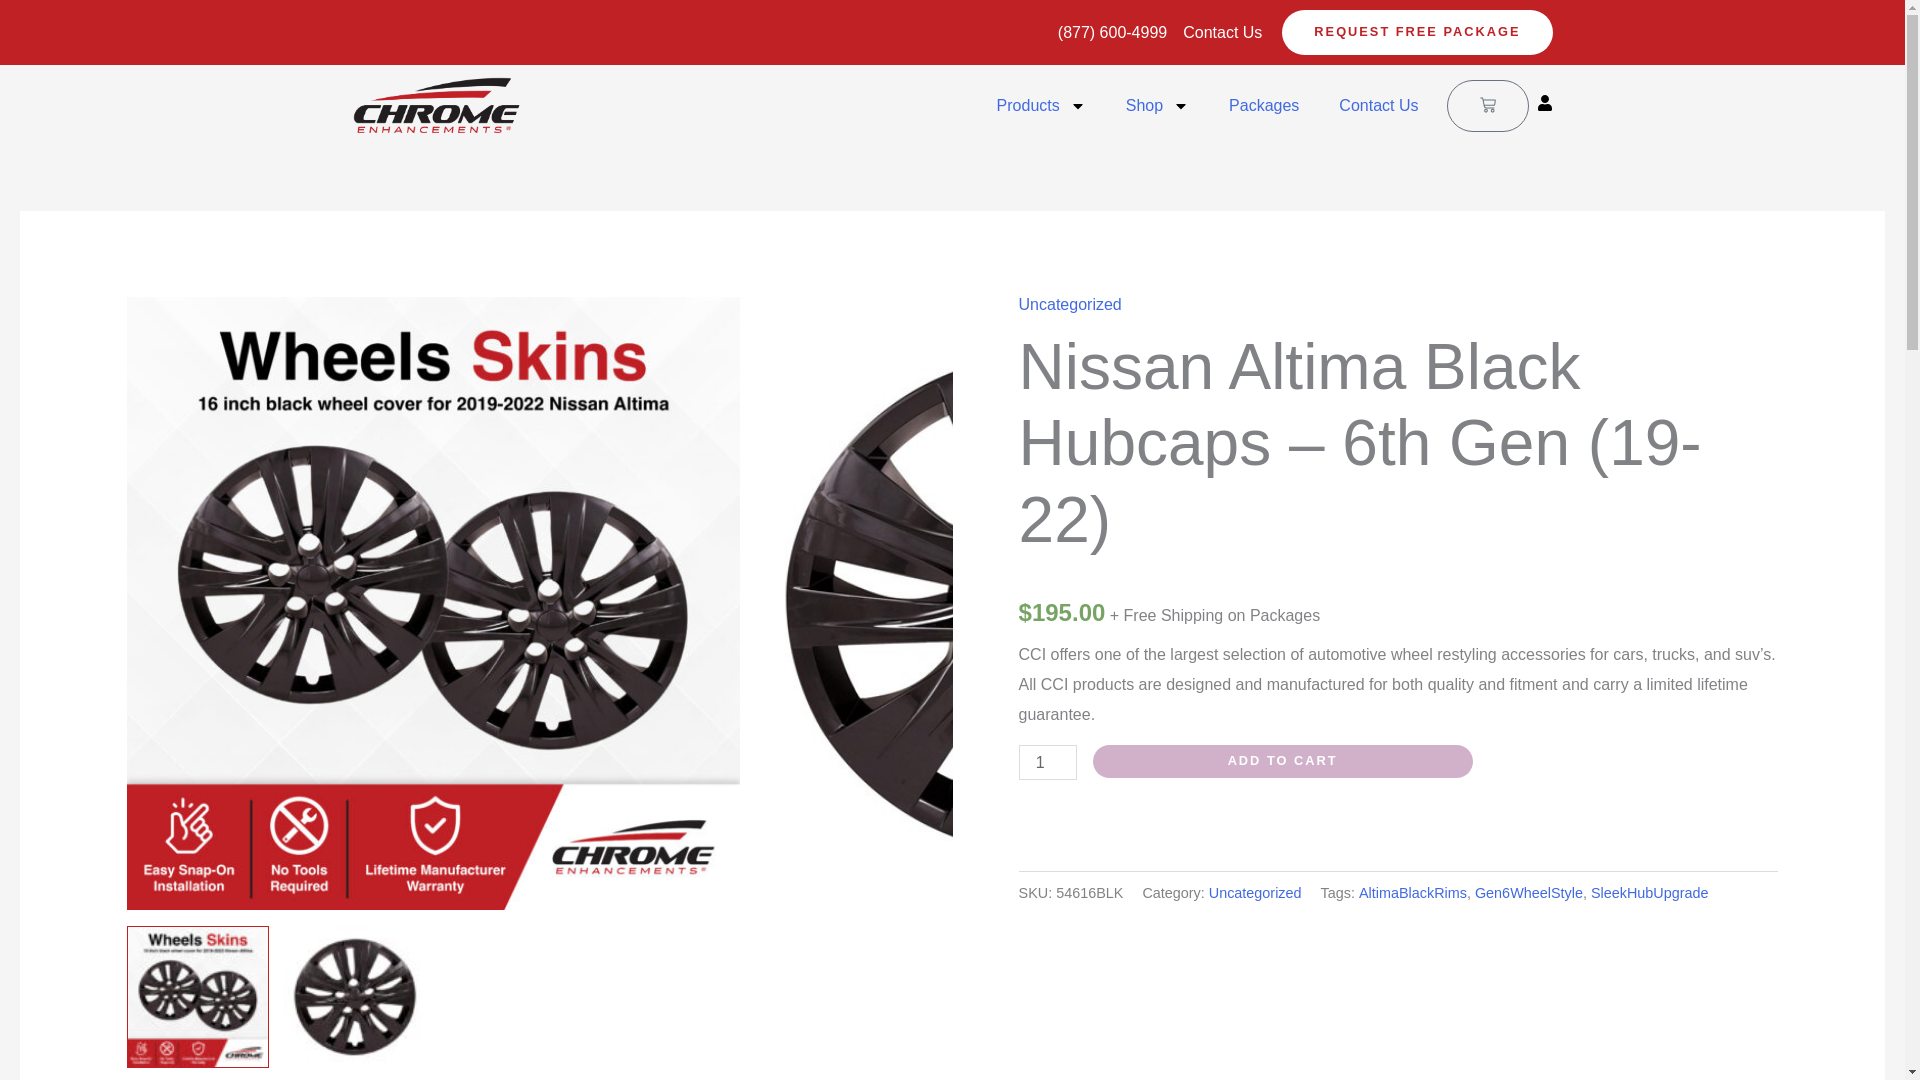 This screenshot has height=1080, width=1920. I want to click on Products, so click(1041, 106).